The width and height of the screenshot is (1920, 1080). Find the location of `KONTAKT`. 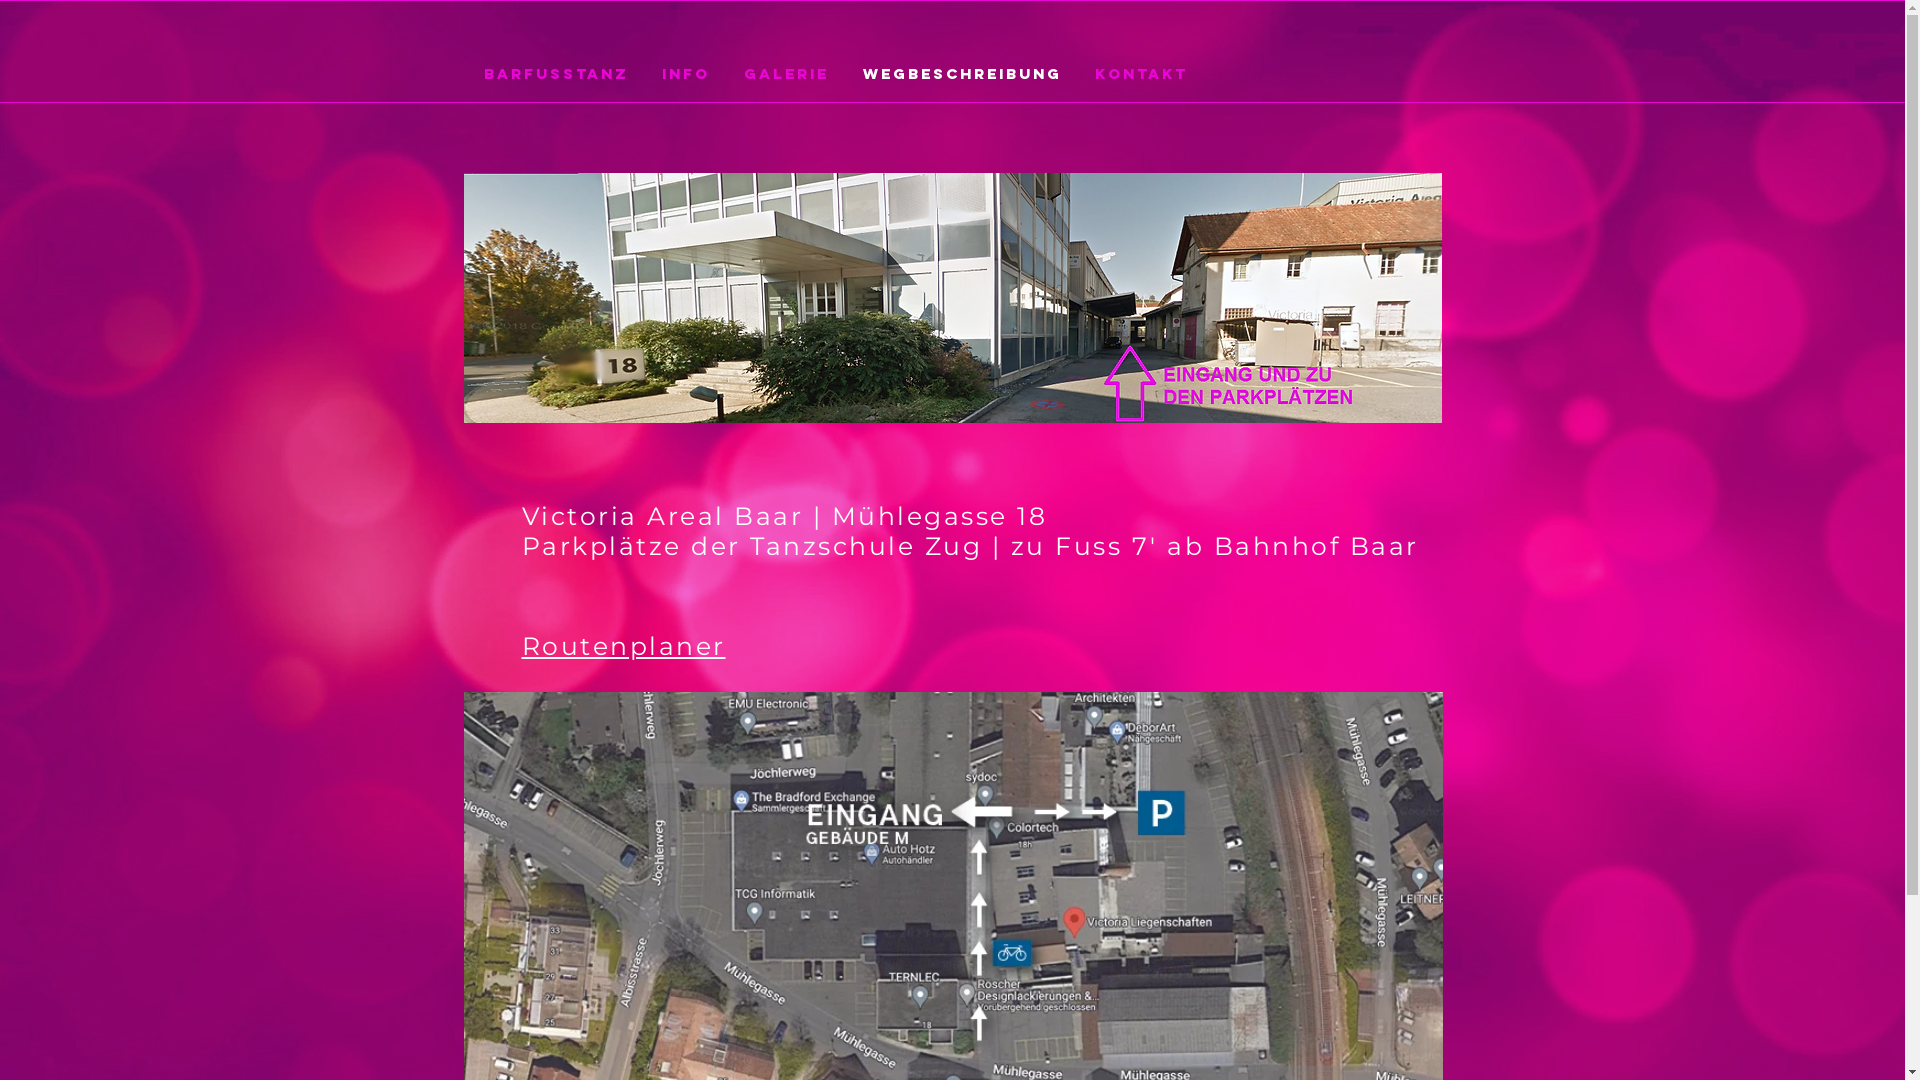

KONTAKT is located at coordinates (1142, 74).